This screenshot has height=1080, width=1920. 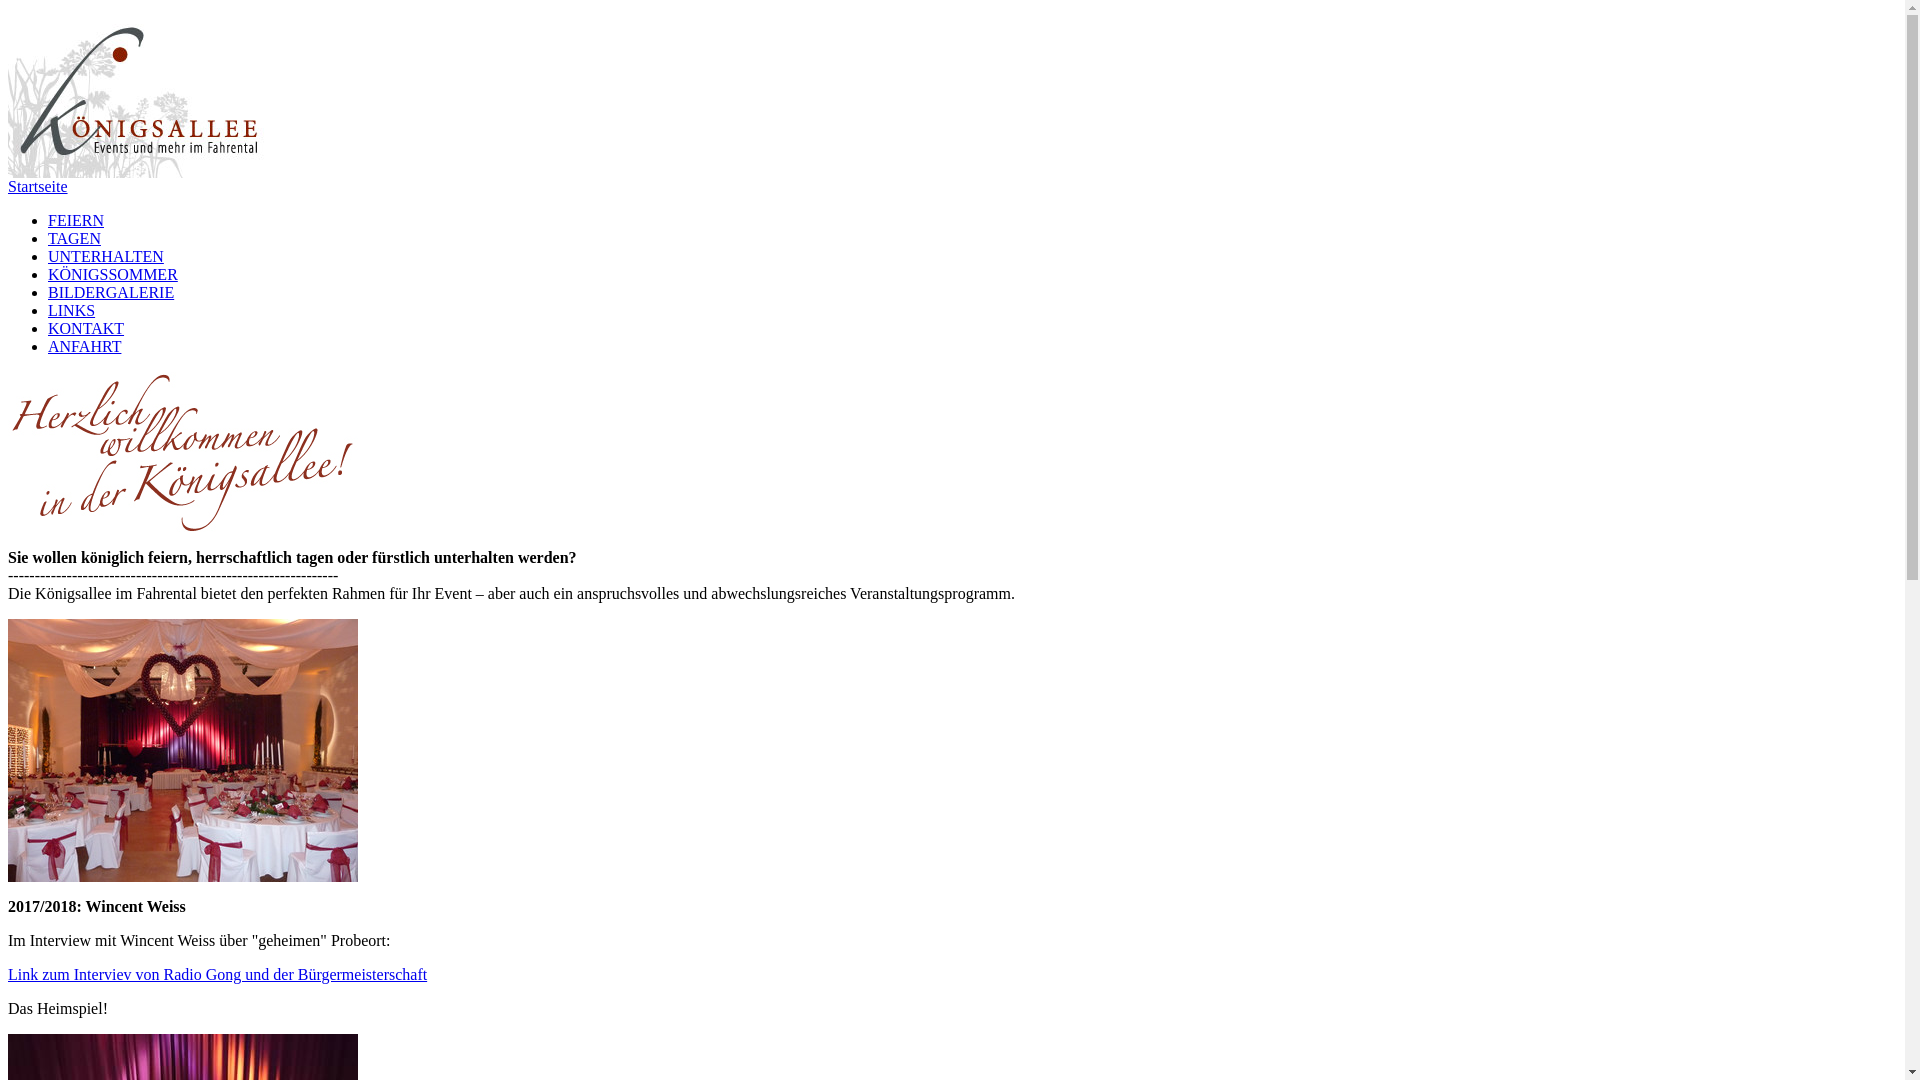 What do you see at coordinates (143, 172) in the screenshot?
I see `Link zur Startseite` at bounding box center [143, 172].